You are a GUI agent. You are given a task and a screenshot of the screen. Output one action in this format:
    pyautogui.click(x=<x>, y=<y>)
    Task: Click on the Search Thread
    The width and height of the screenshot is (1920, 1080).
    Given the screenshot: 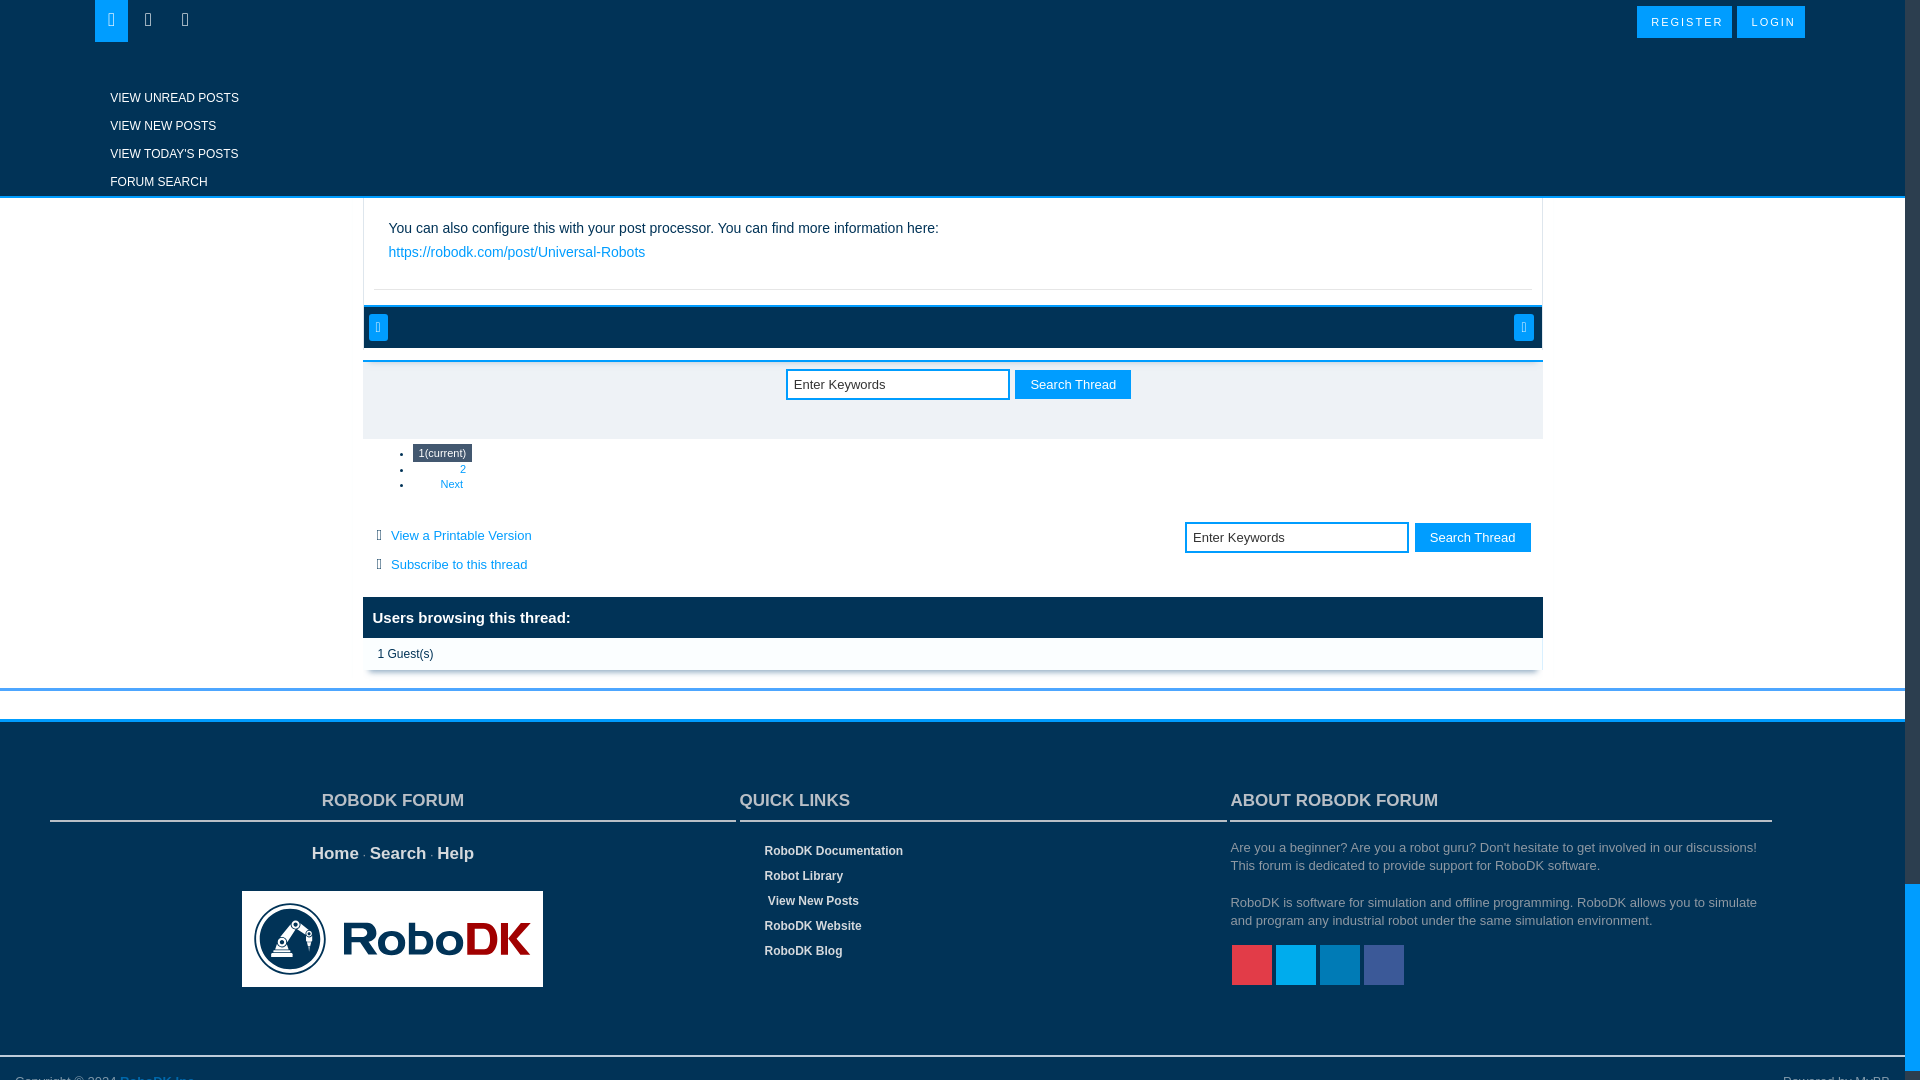 What is the action you would take?
    pyautogui.click(x=1072, y=384)
    